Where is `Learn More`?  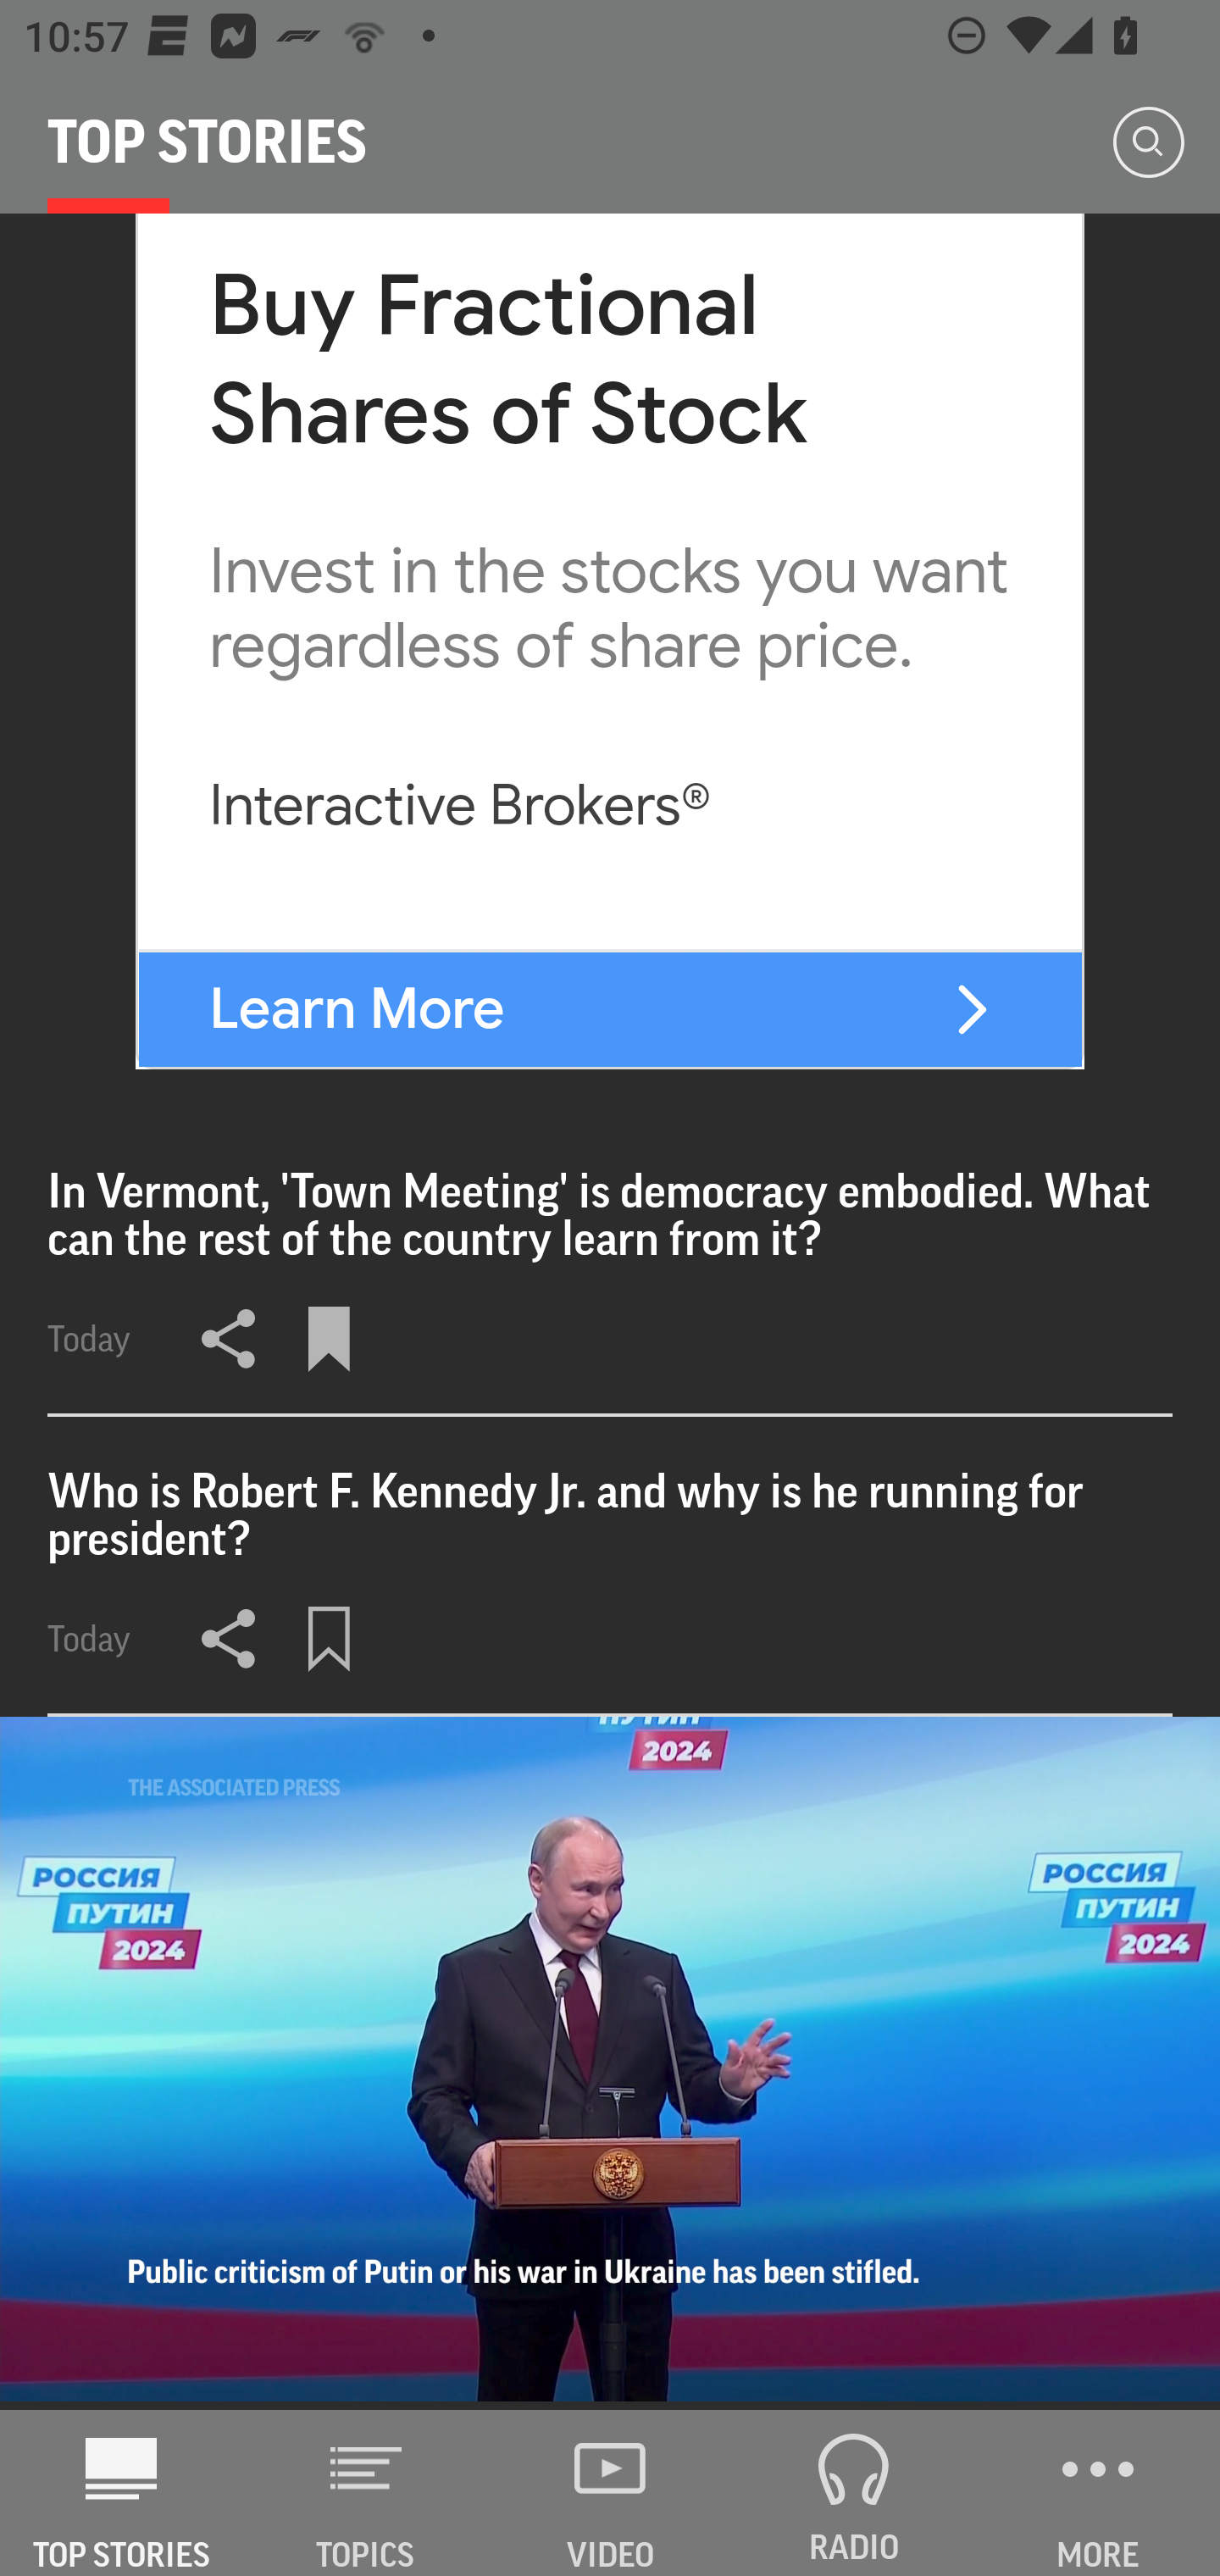 Learn More is located at coordinates (356, 1008).